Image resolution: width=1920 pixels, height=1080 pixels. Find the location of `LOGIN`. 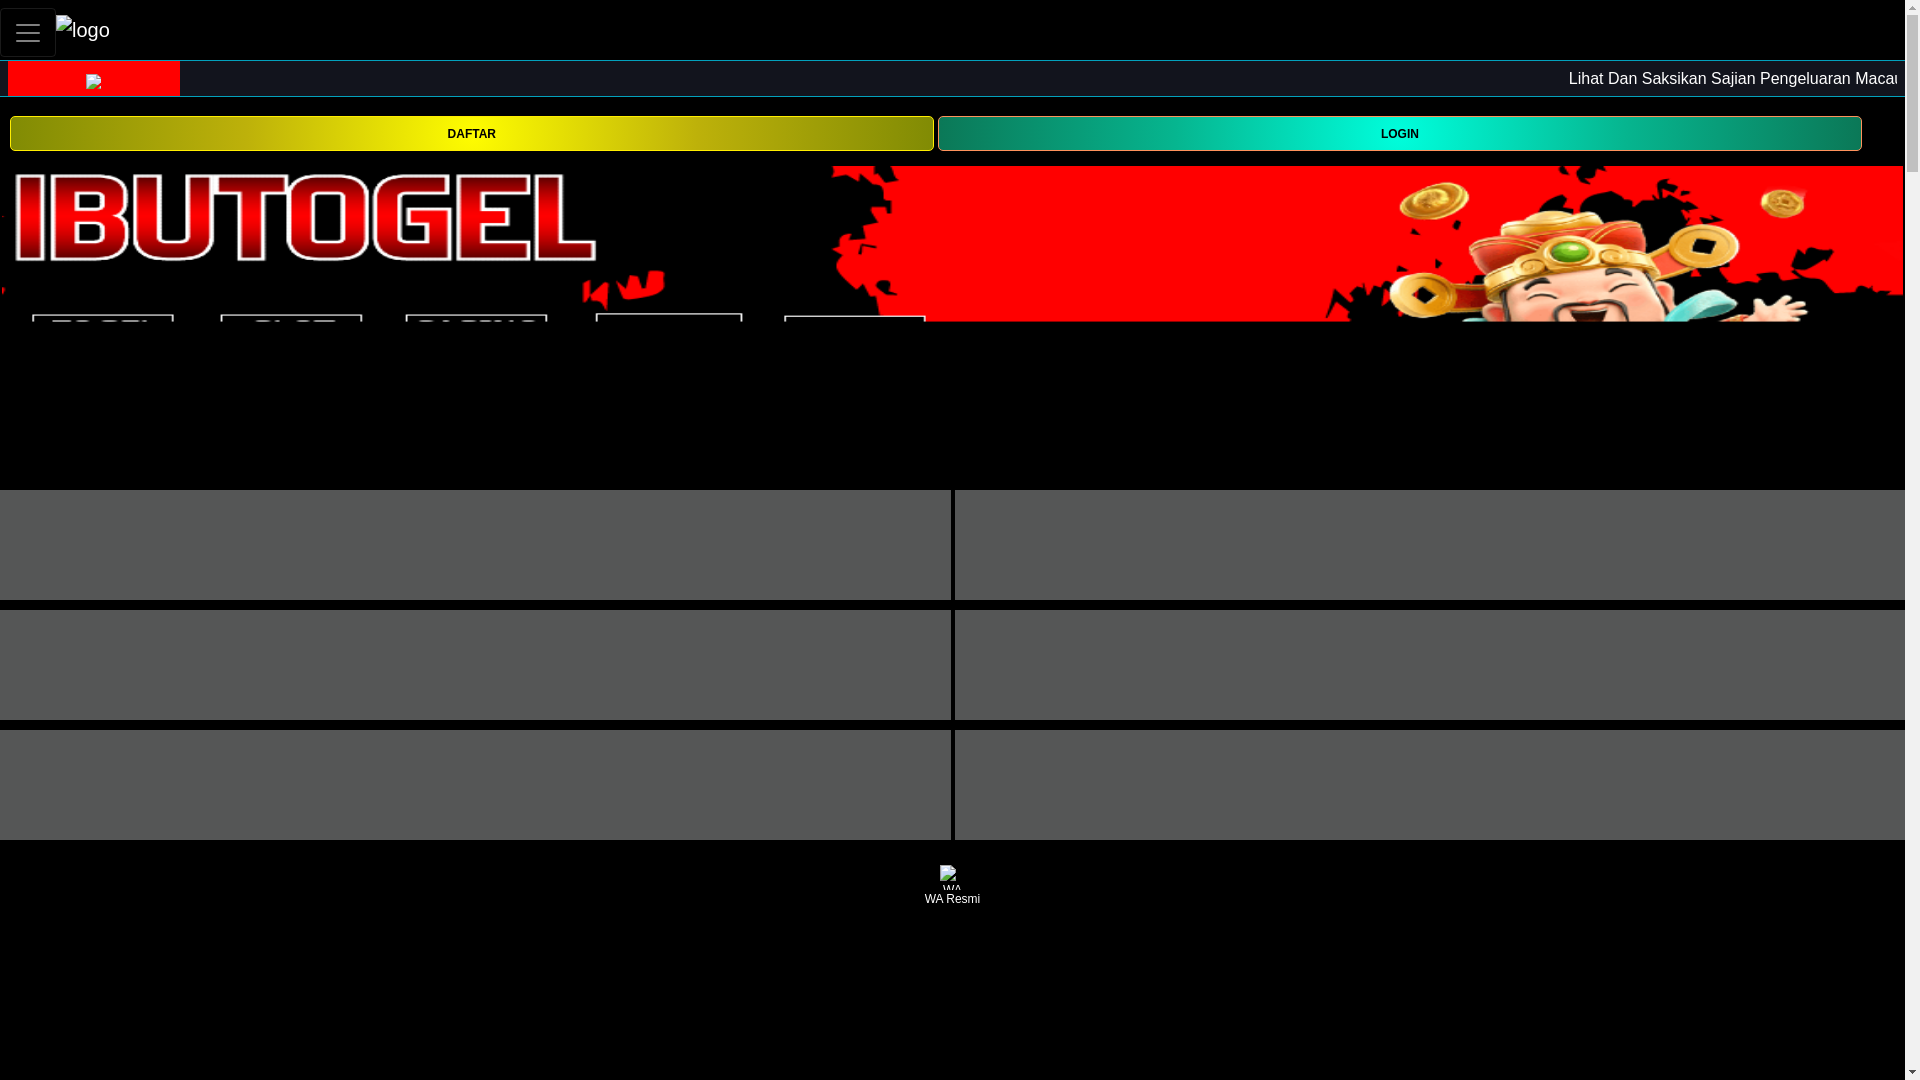

LOGIN is located at coordinates (1400, 133).